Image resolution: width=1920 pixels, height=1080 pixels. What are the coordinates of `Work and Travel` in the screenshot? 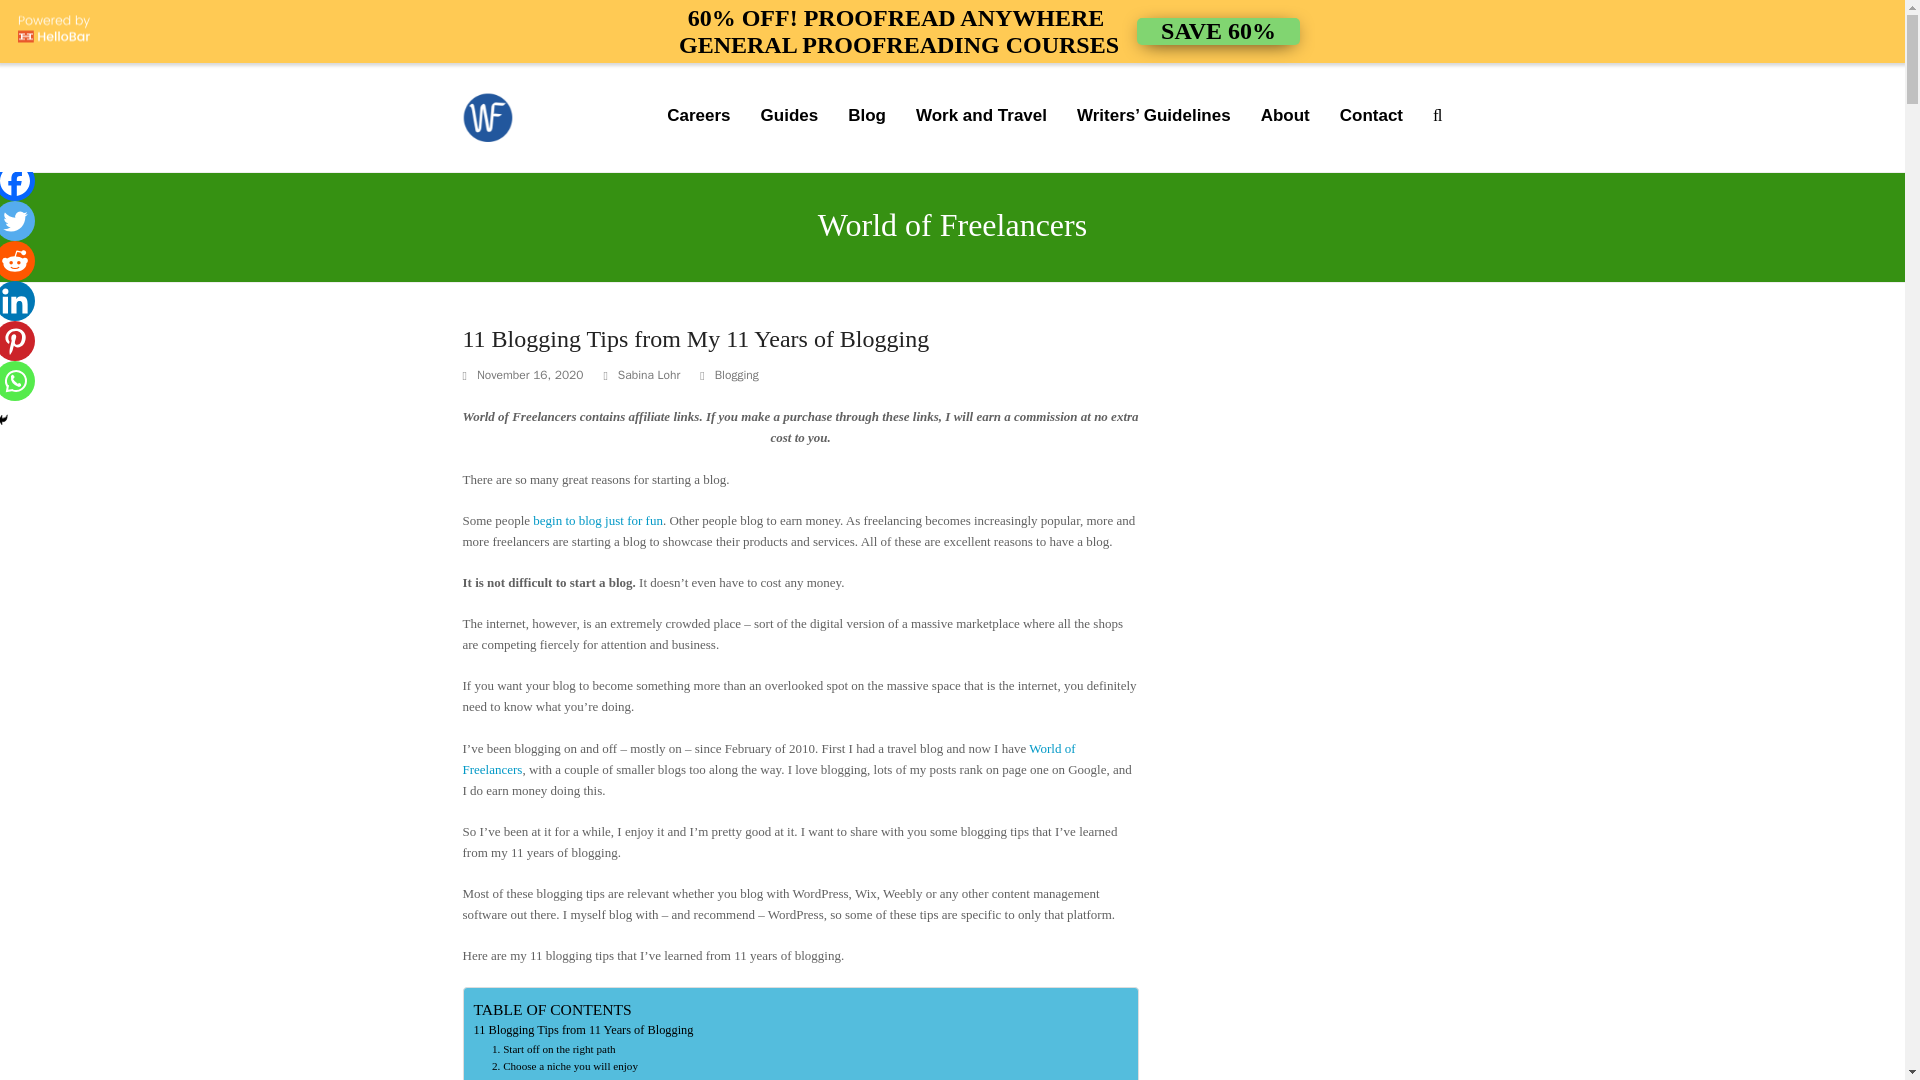 It's located at (554, 1050).